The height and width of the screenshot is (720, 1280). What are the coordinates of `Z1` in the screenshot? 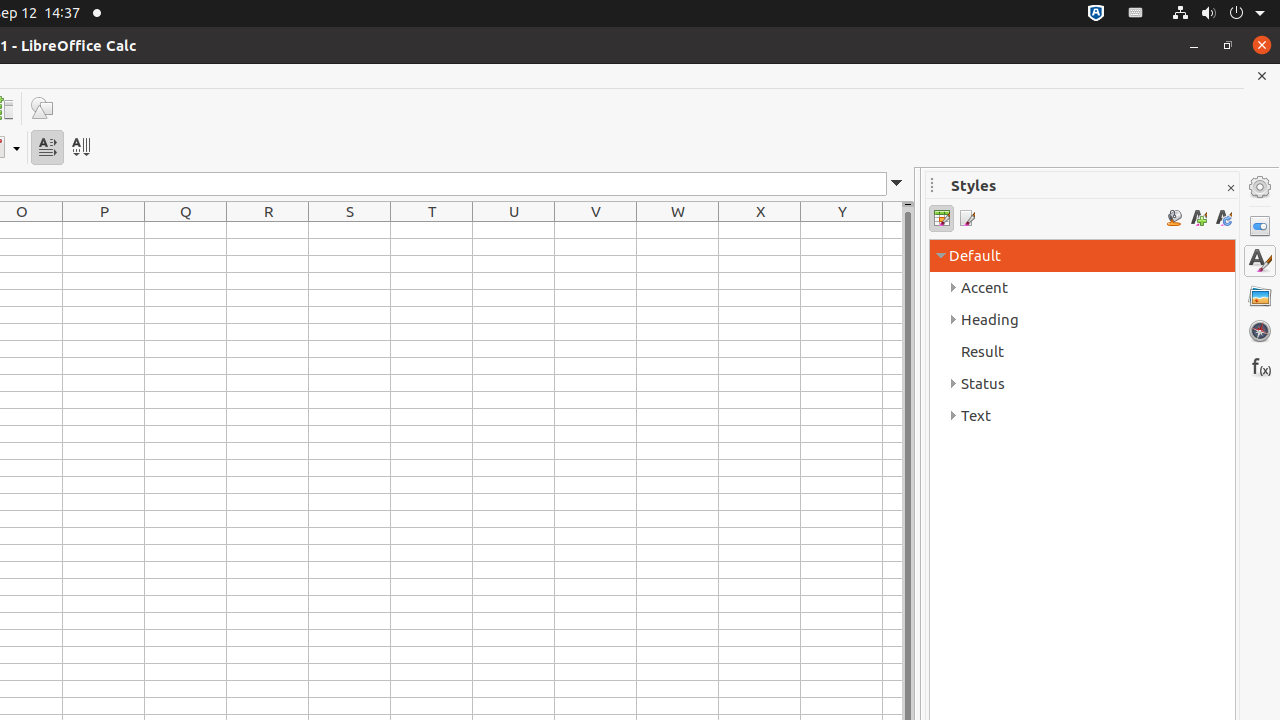 It's located at (892, 230).